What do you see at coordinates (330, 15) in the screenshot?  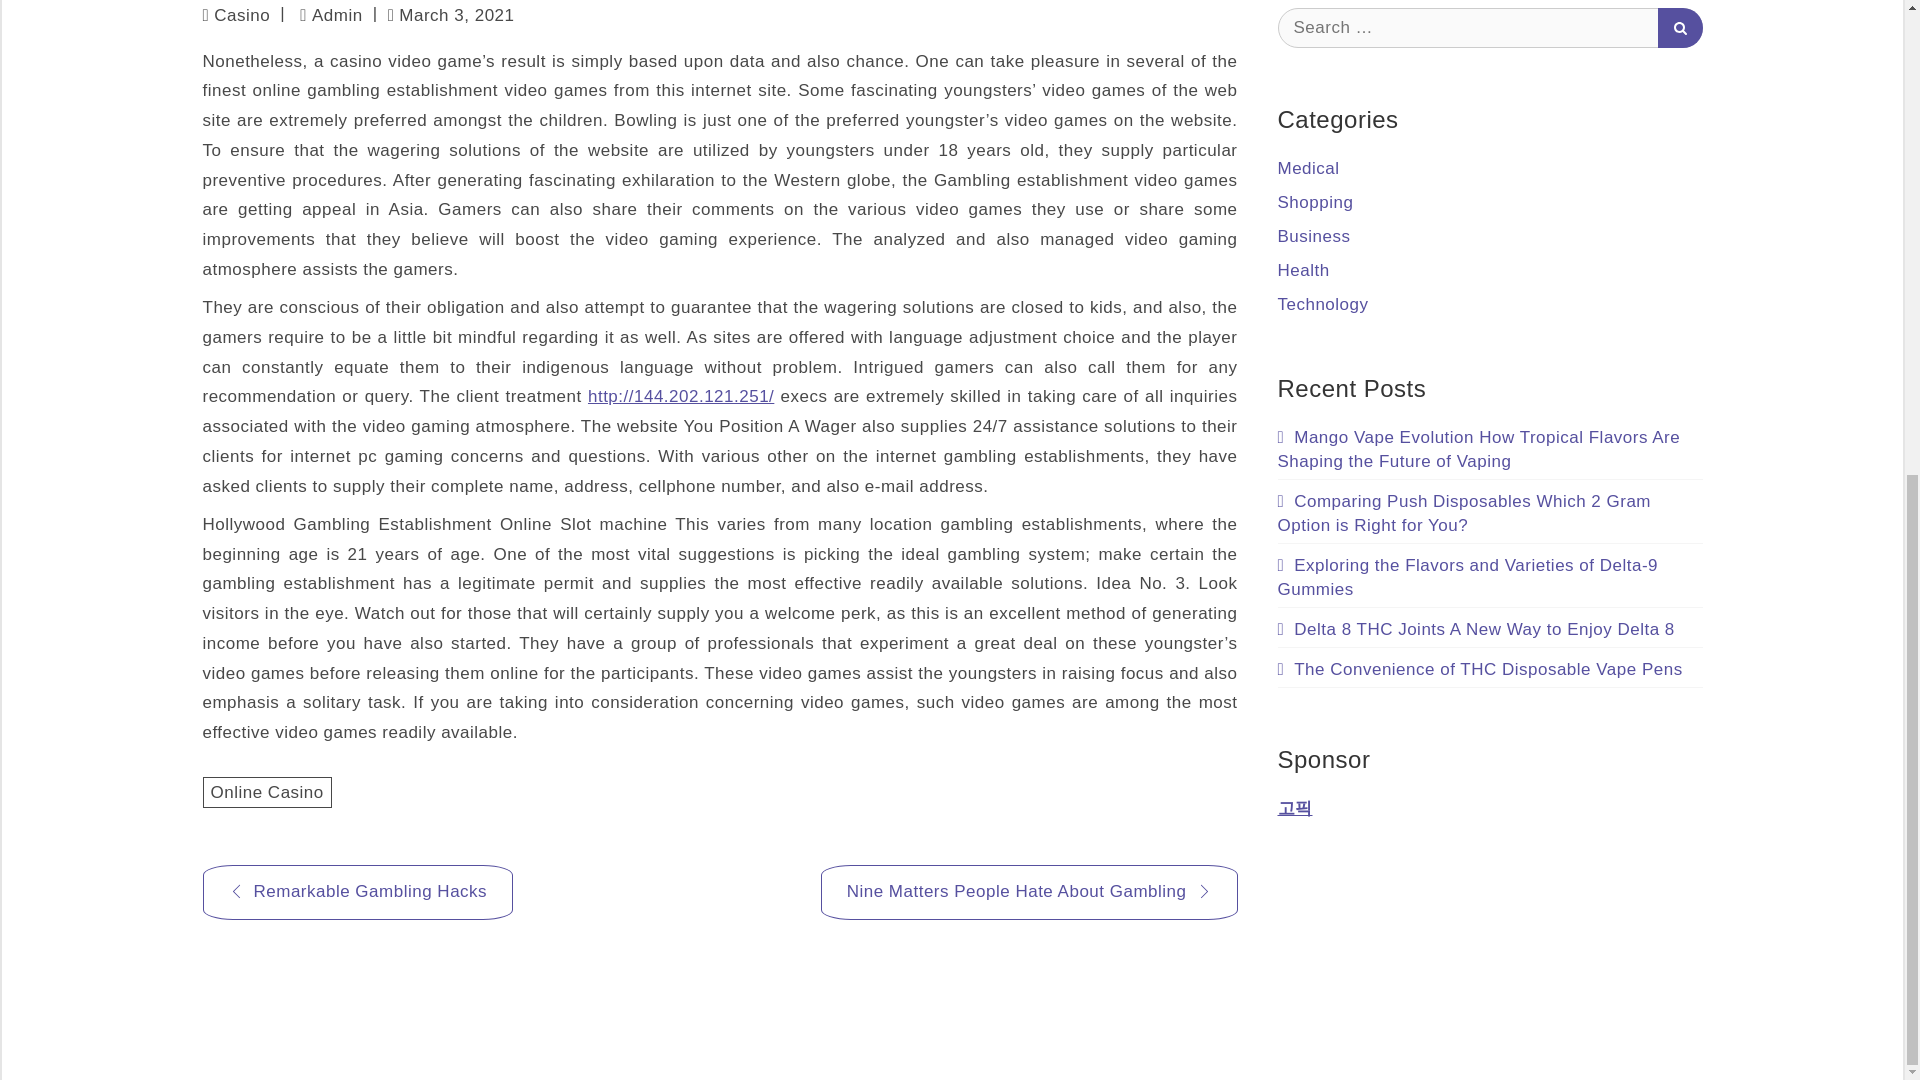 I see `Admin` at bounding box center [330, 15].